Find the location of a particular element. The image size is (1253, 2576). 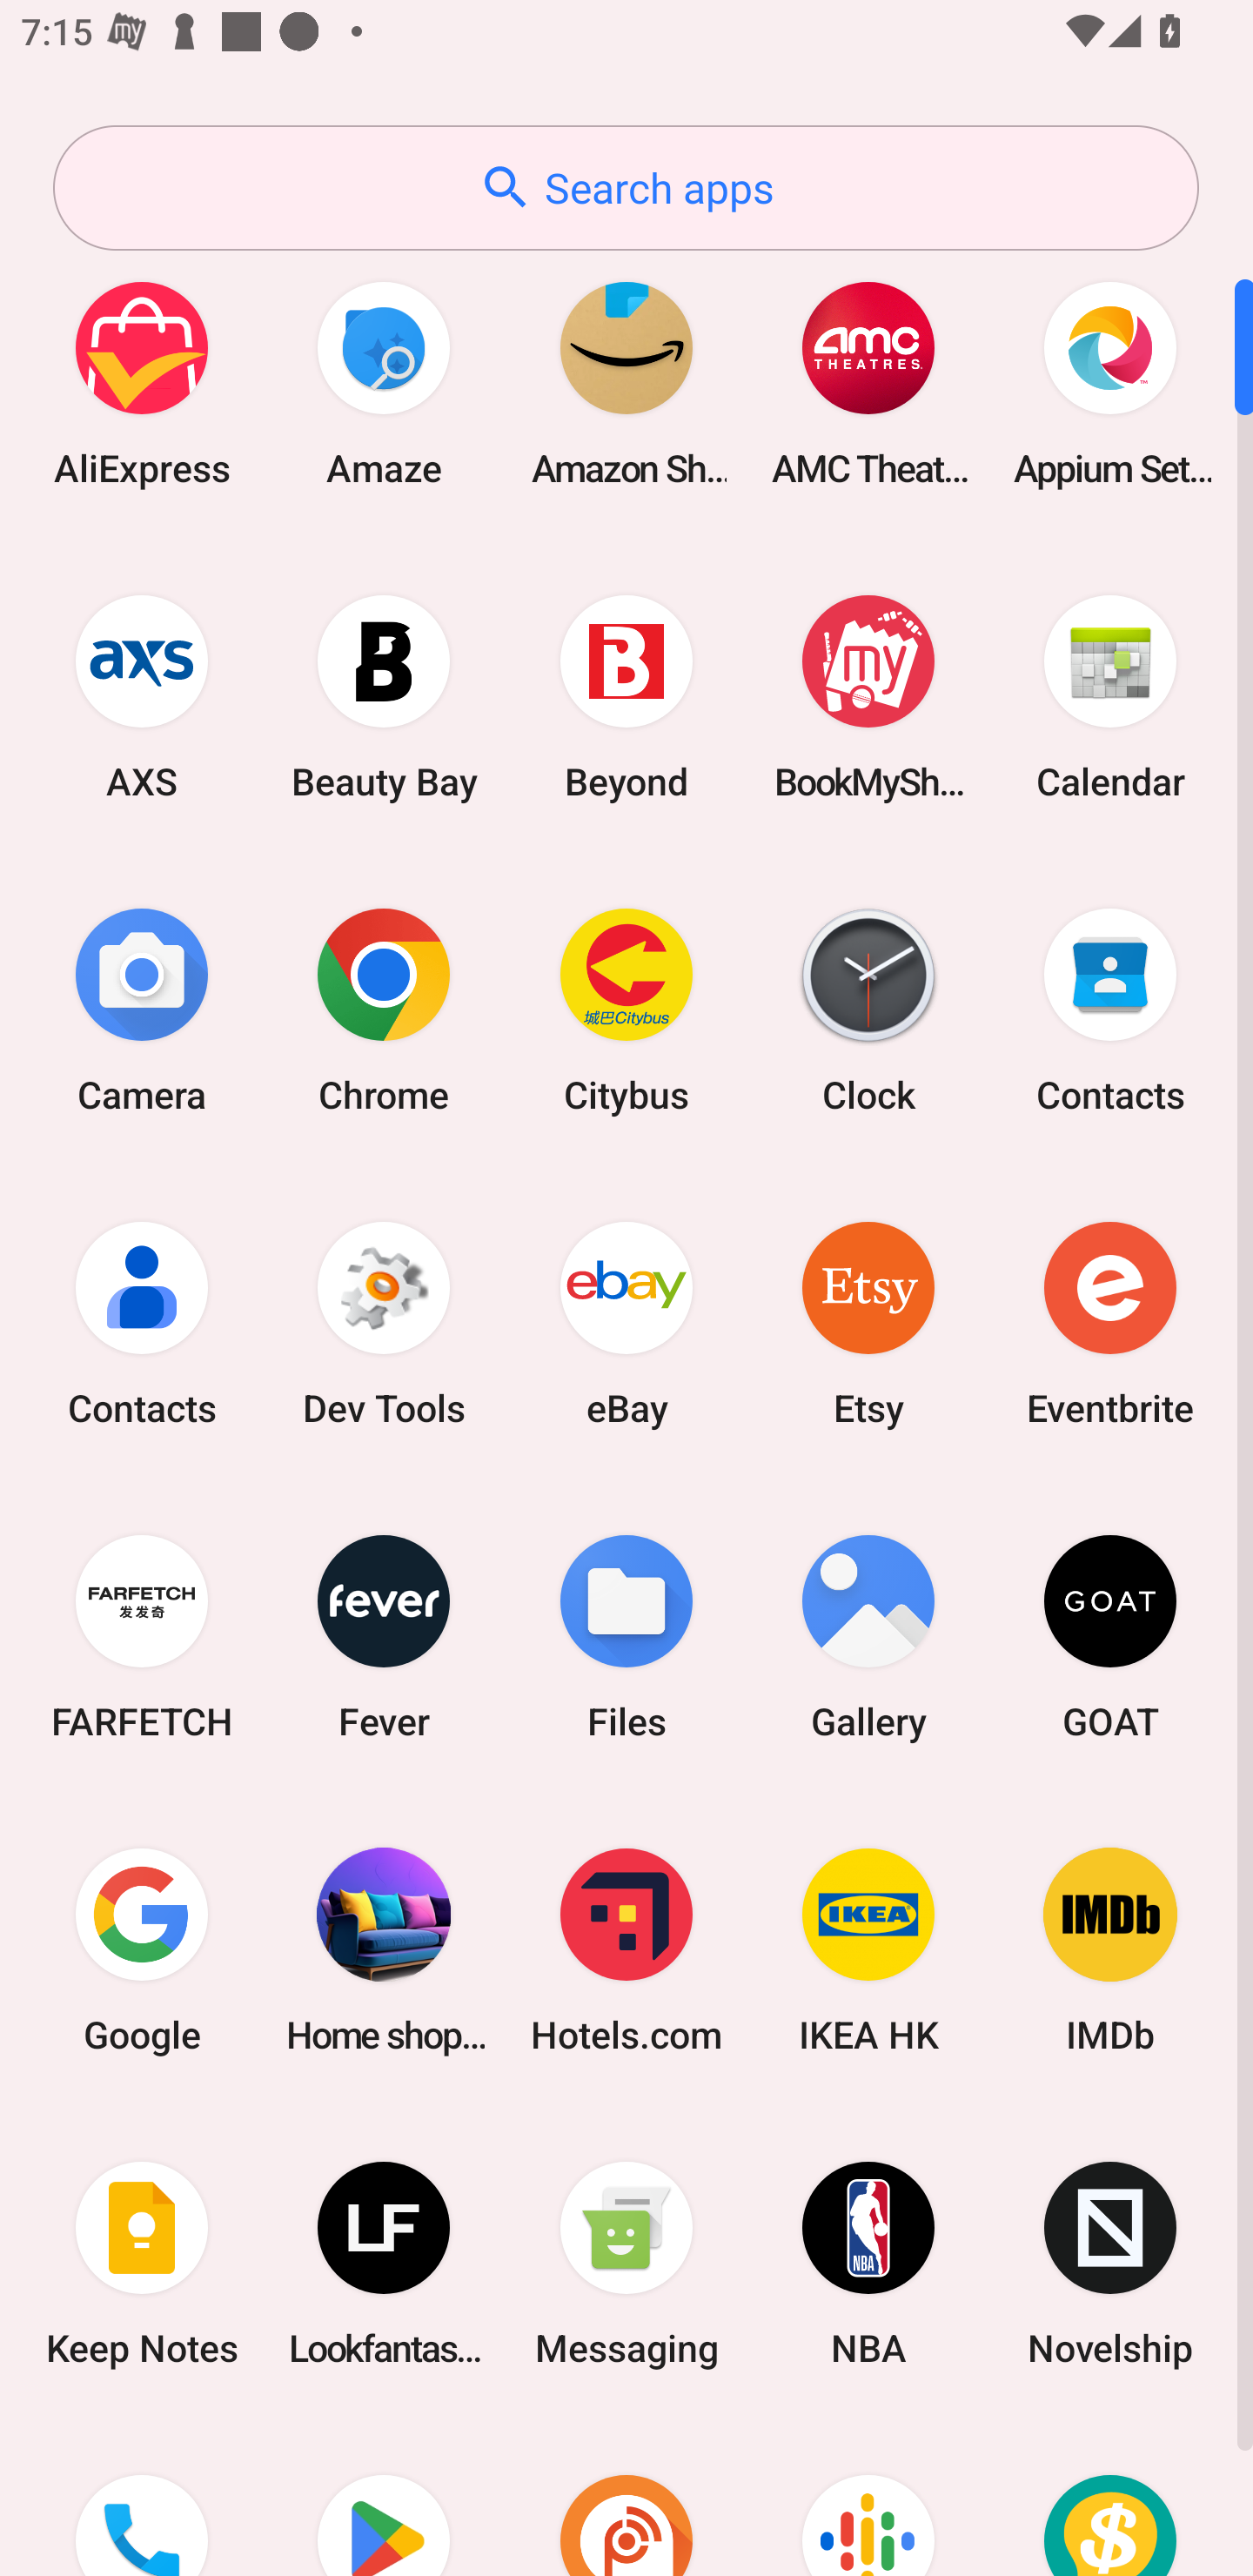

FARFETCH is located at coordinates (142, 1636).